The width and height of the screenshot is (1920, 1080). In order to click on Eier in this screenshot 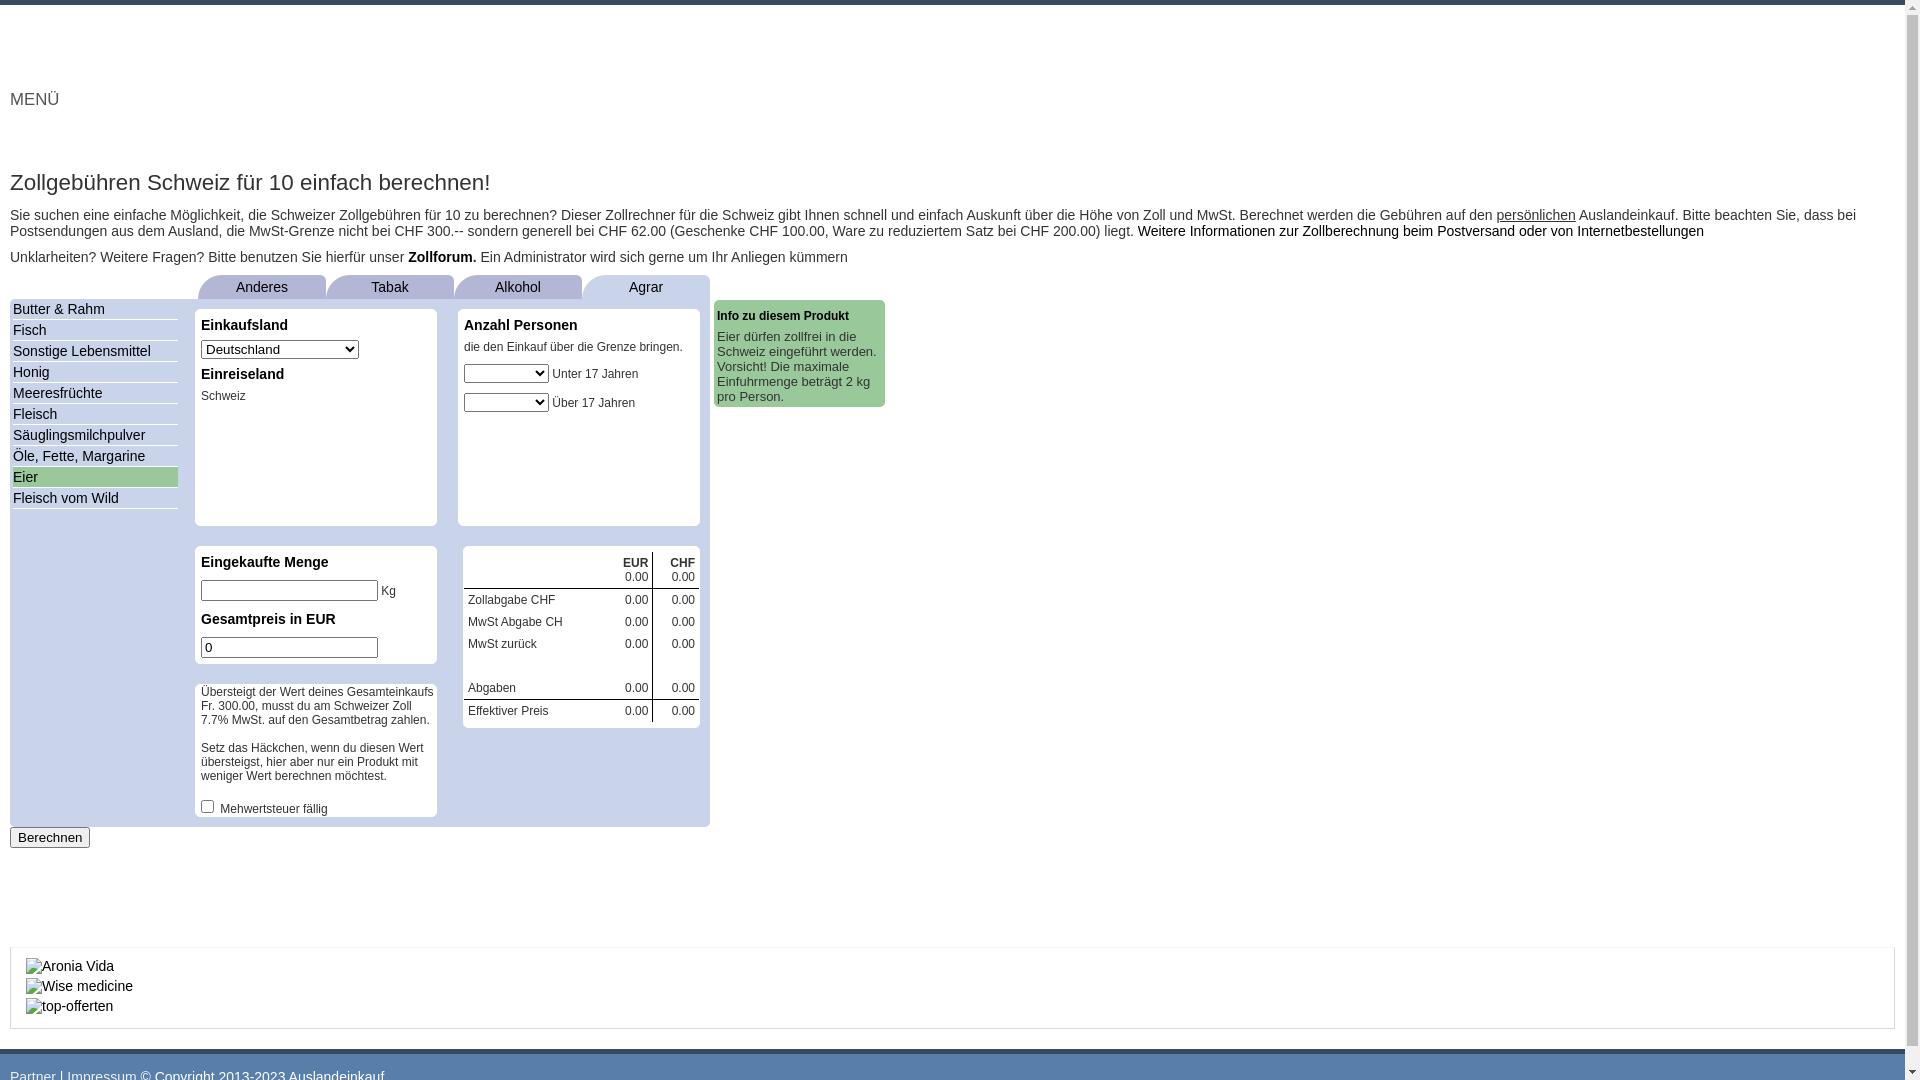, I will do `click(26, 477)`.